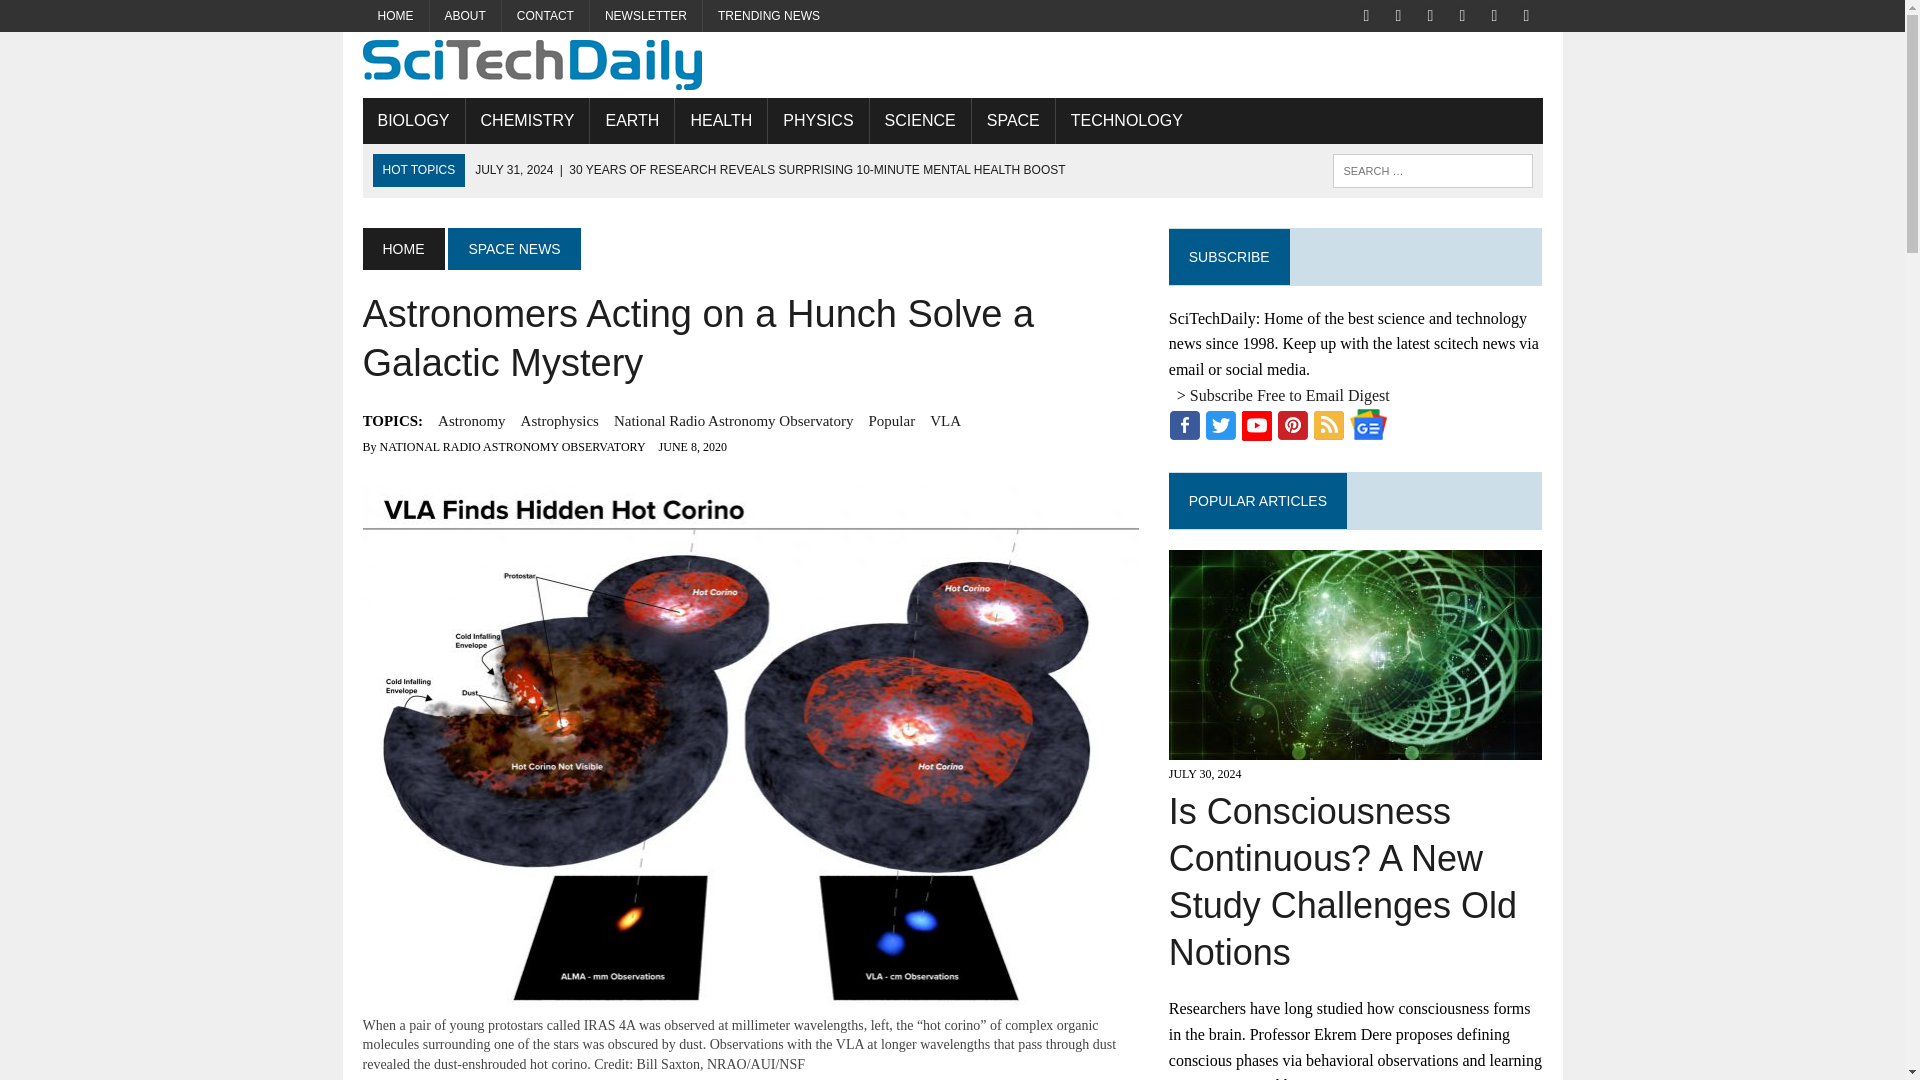 The width and height of the screenshot is (1920, 1080). What do you see at coordinates (720, 120) in the screenshot?
I see `HEALTH` at bounding box center [720, 120].